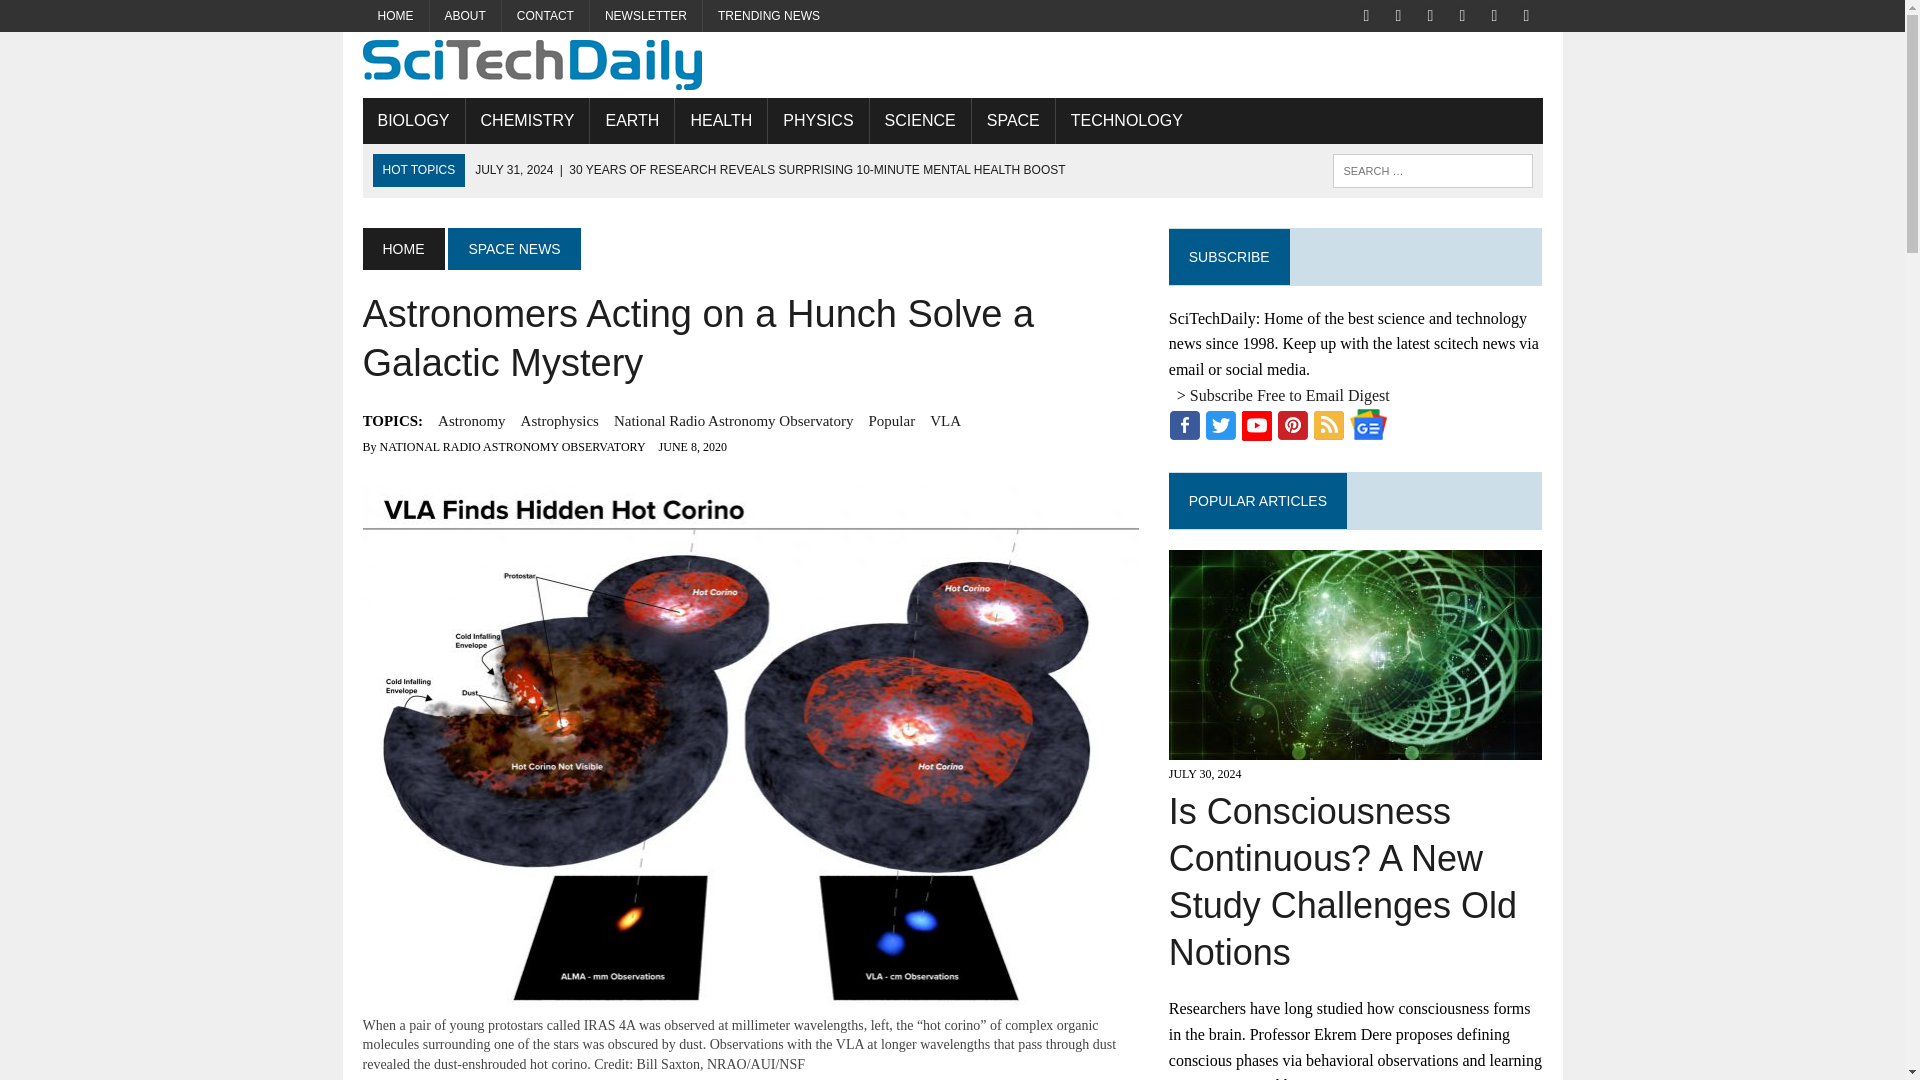 The width and height of the screenshot is (1920, 1080). What do you see at coordinates (720, 120) in the screenshot?
I see `HEALTH` at bounding box center [720, 120].